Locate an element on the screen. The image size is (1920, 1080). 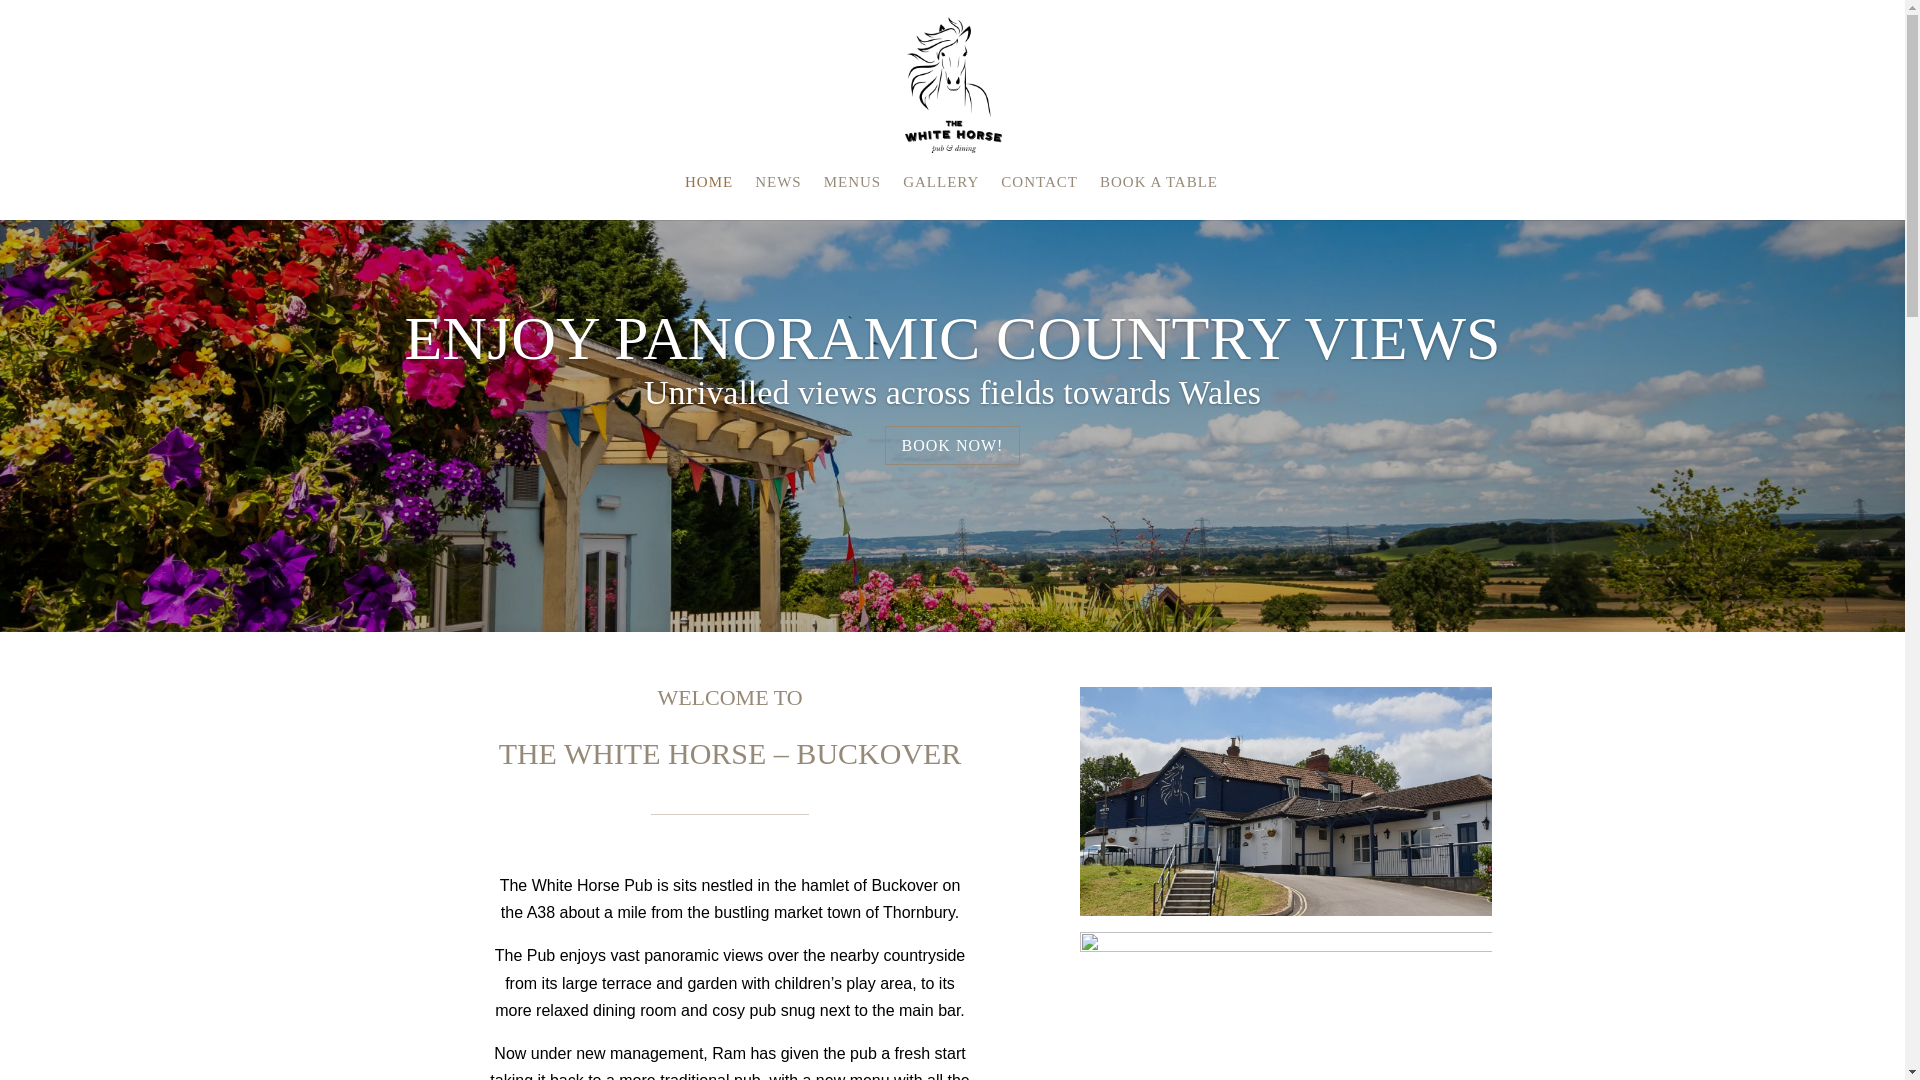
CONTACT is located at coordinates (1038, 197).